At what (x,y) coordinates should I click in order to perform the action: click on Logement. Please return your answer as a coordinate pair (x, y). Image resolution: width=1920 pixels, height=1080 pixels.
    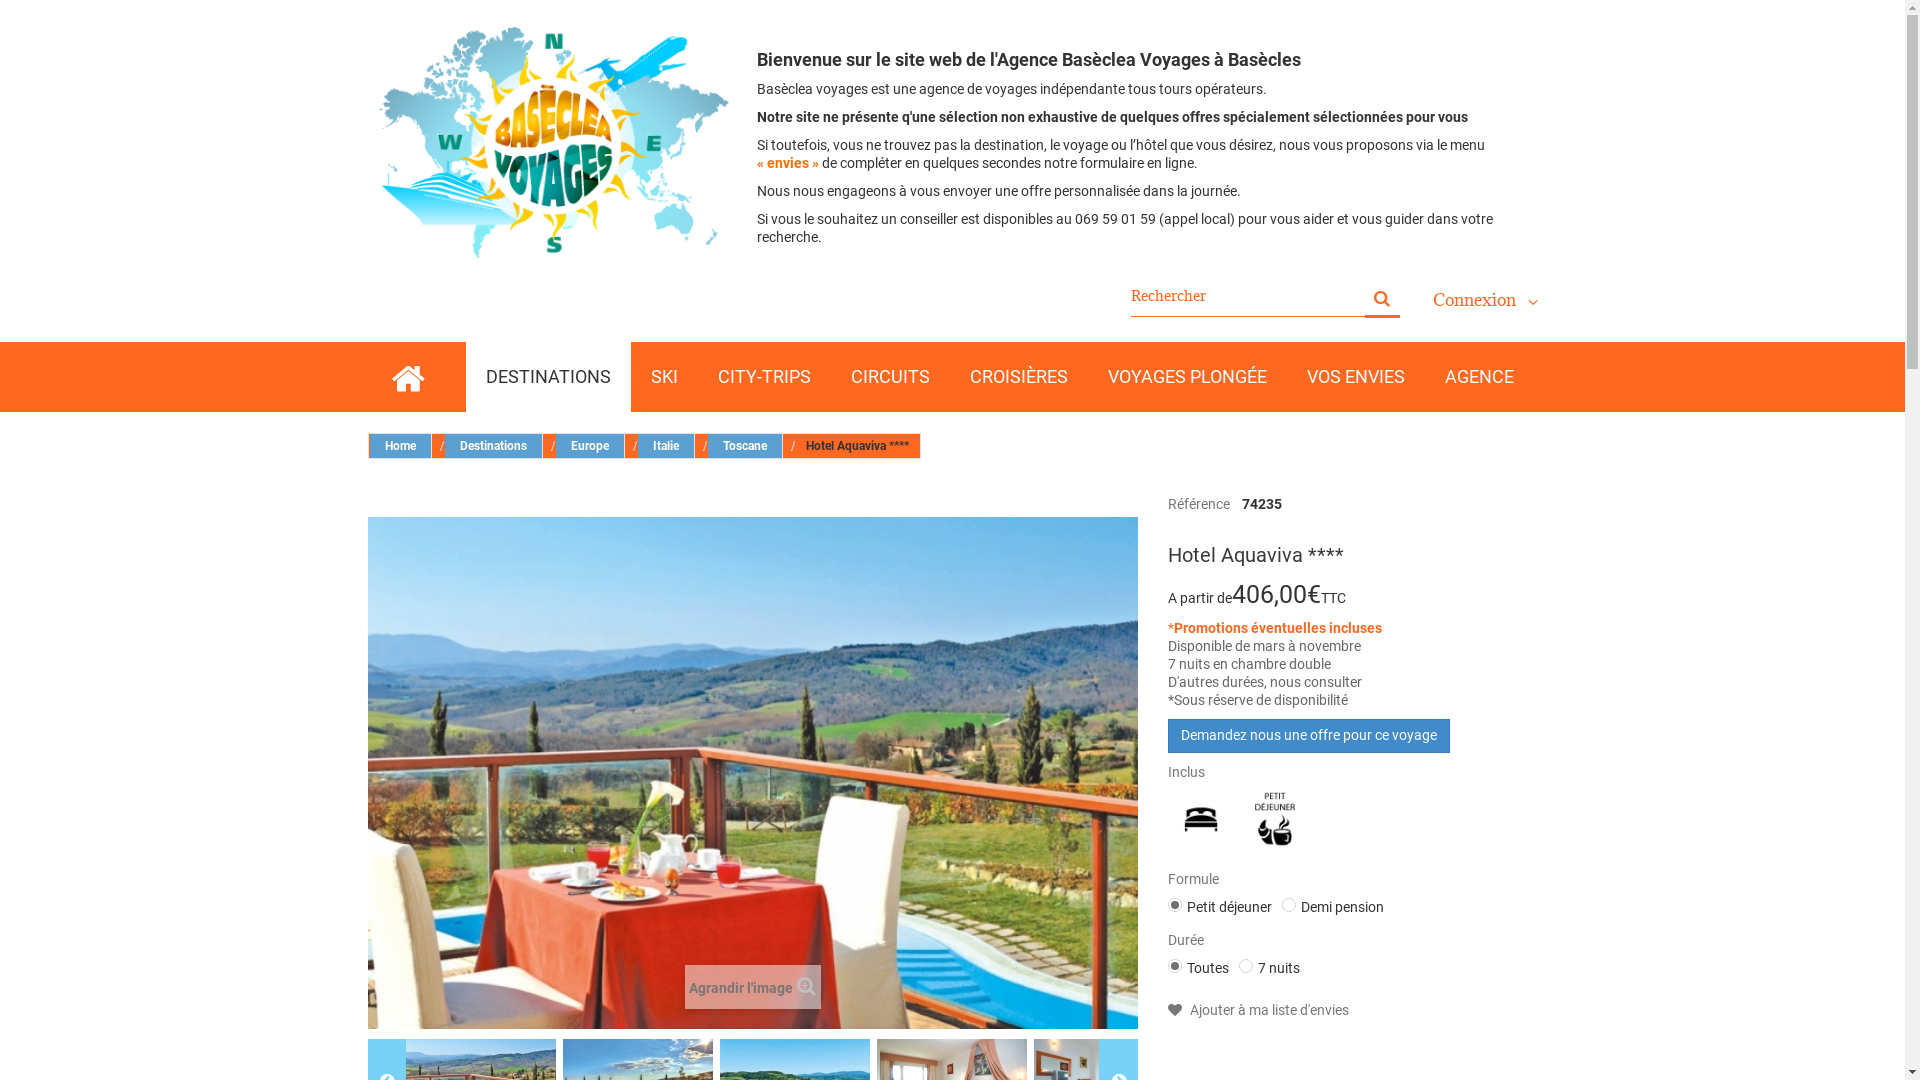
    Looking at the image, I should click on (1201, 820).